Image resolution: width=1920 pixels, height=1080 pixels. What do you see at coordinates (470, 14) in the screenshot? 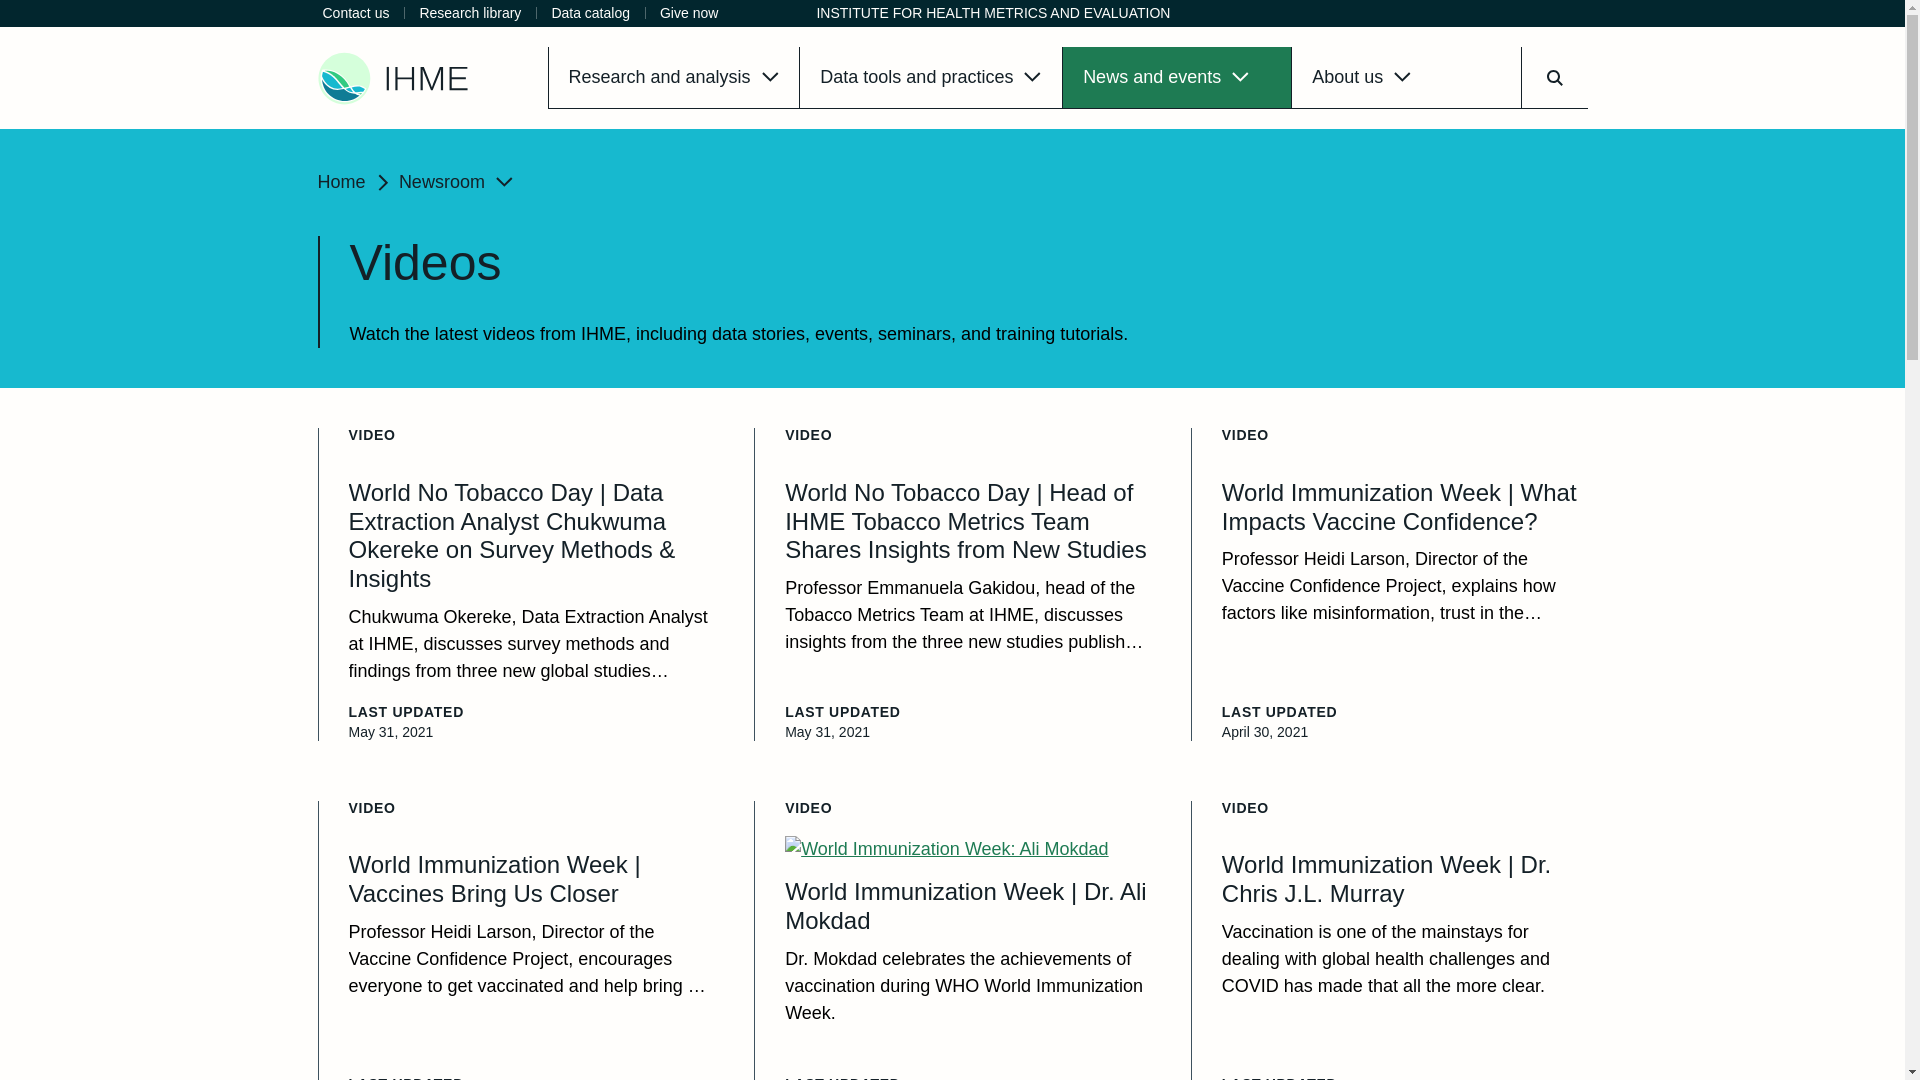
I see `Research library` at bounding box center [470, 14].